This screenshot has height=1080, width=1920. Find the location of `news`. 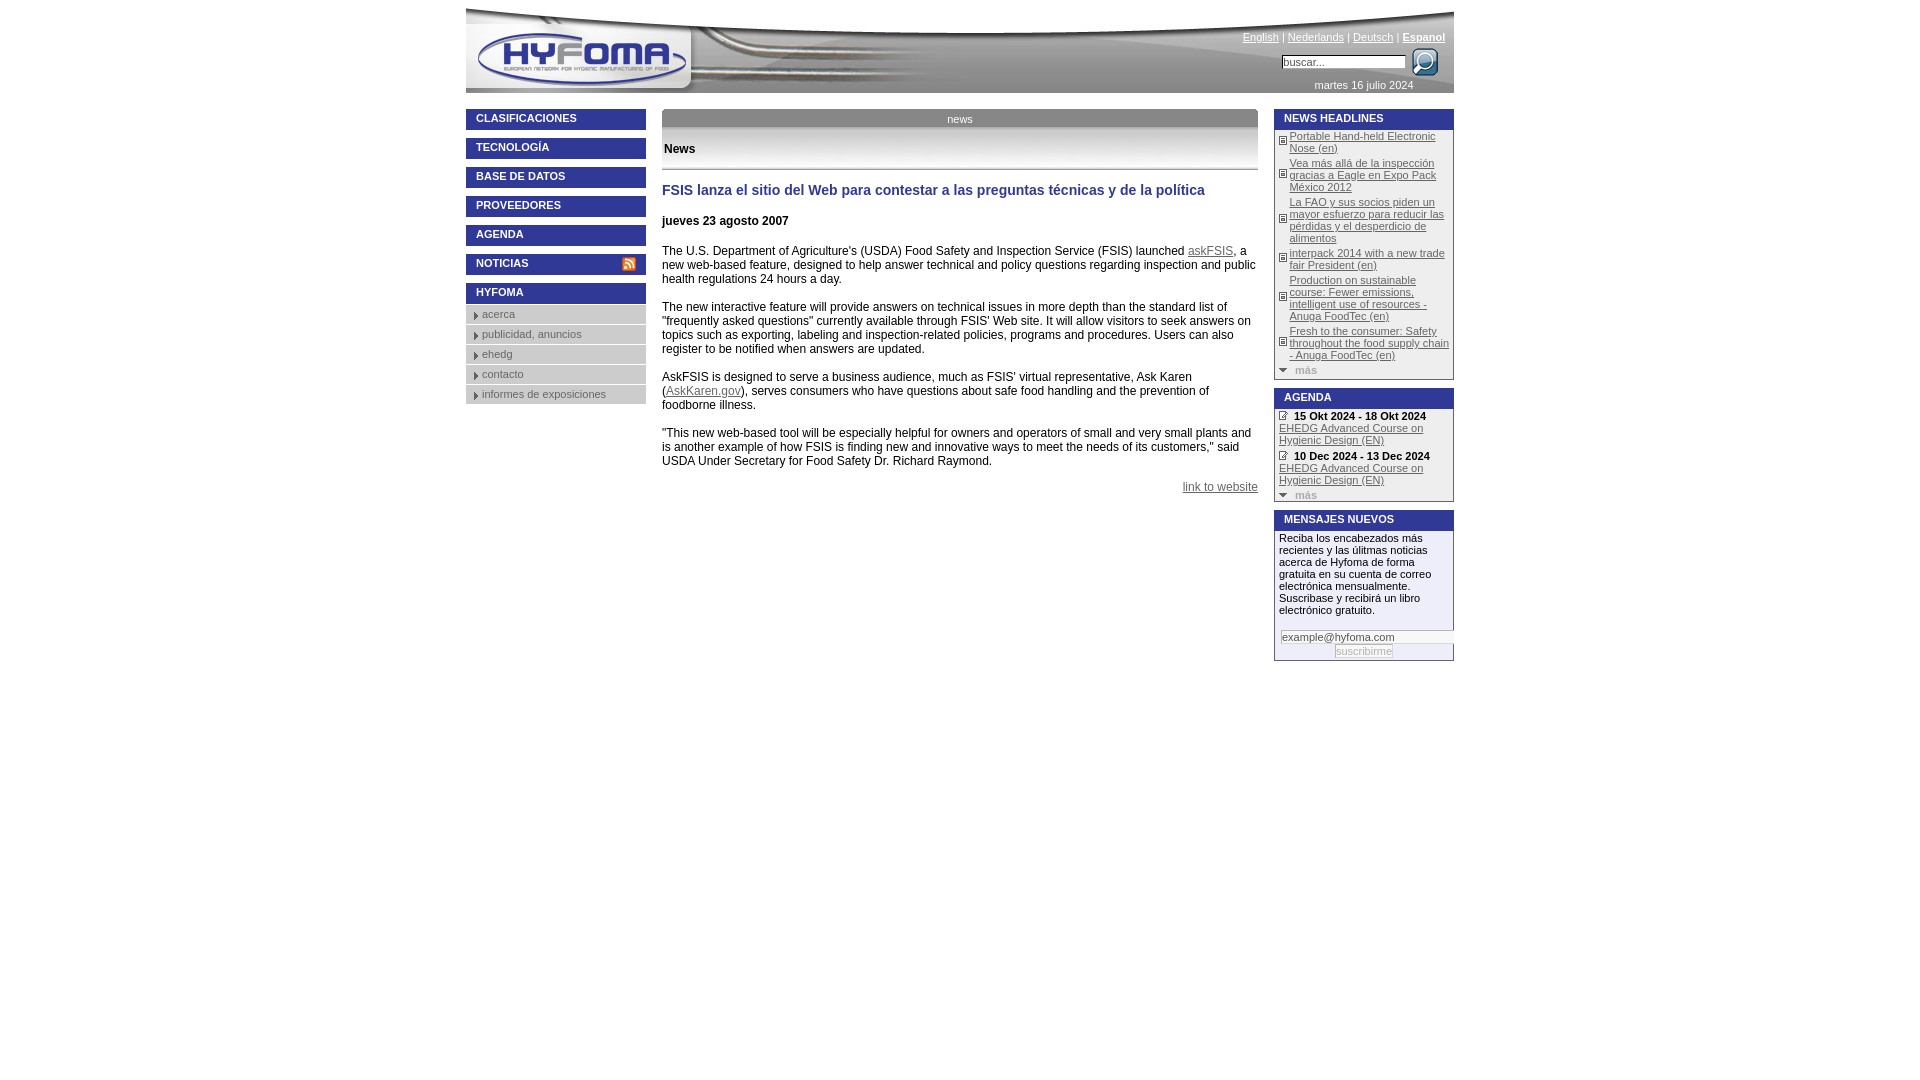

news is located at coordinates (960, 118).